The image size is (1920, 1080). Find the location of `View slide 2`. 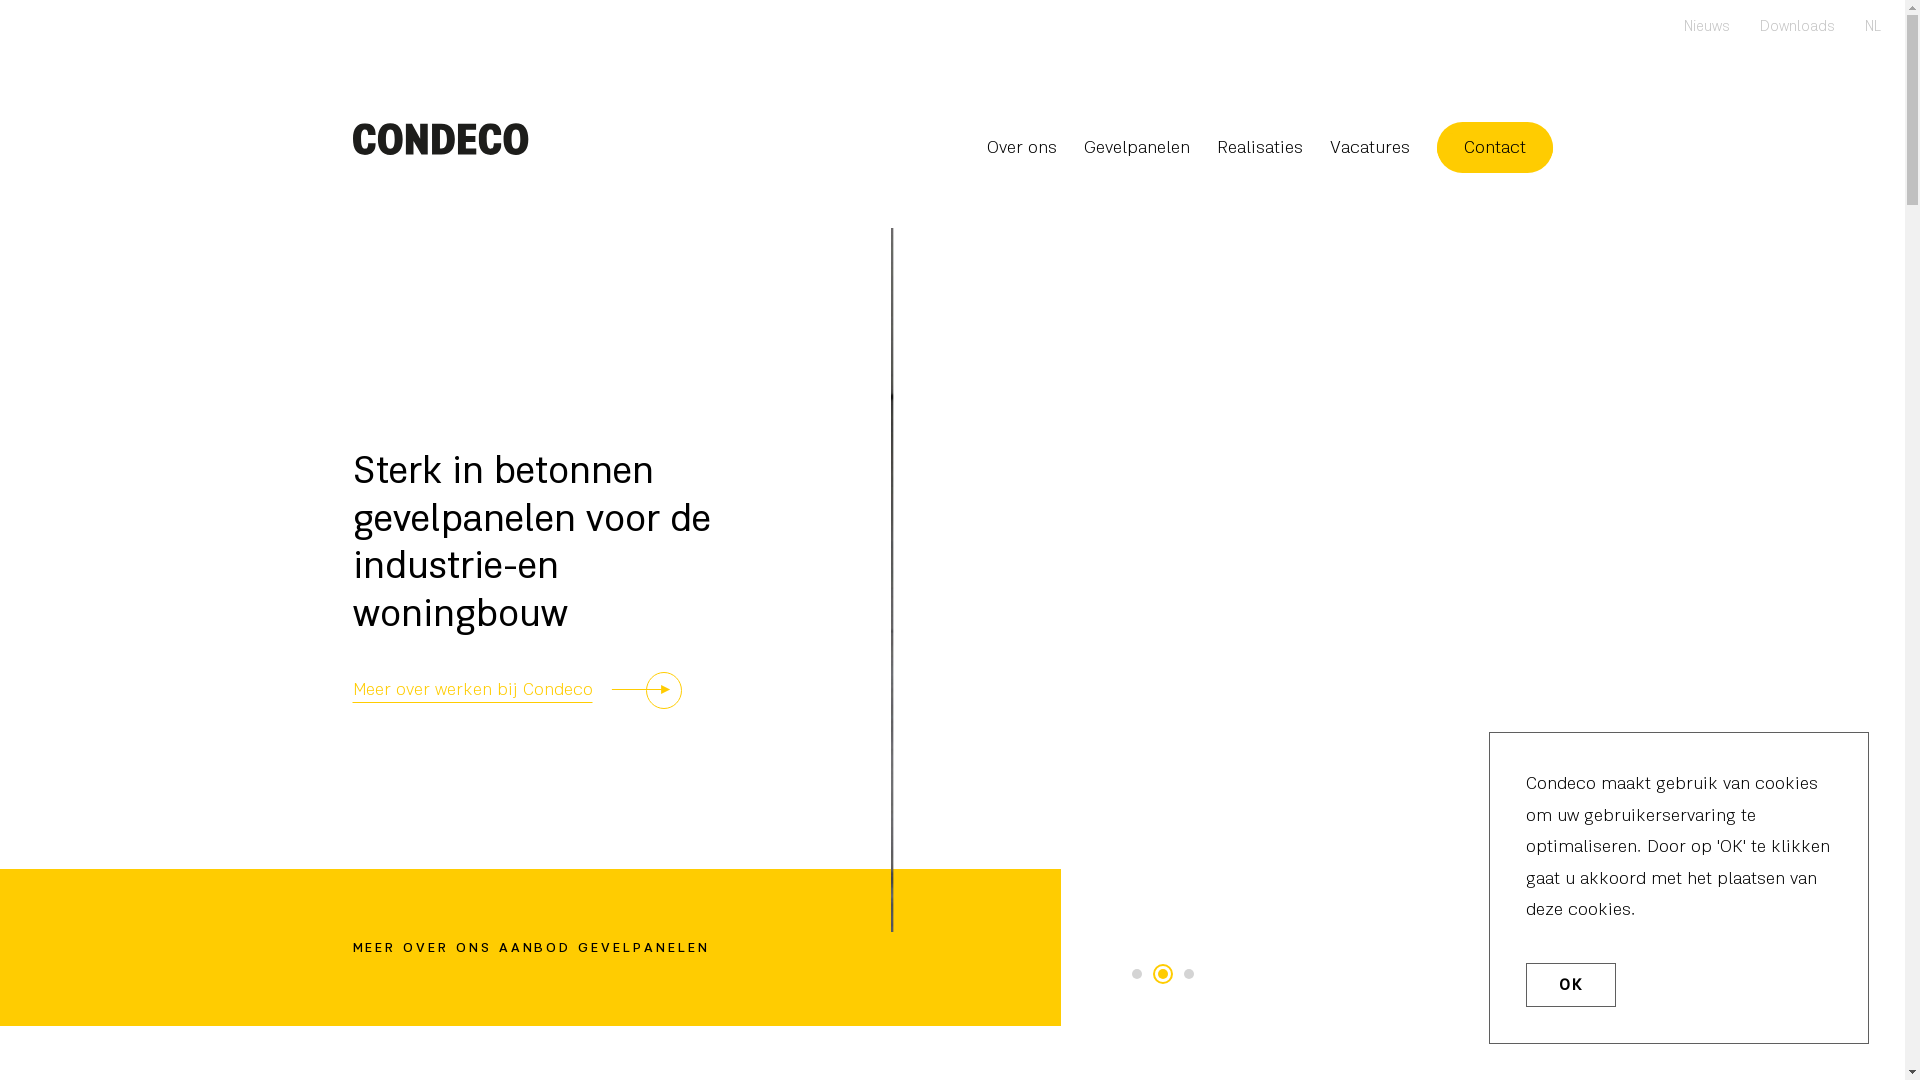

View slide 2 is located at coordinates (1163, 974).